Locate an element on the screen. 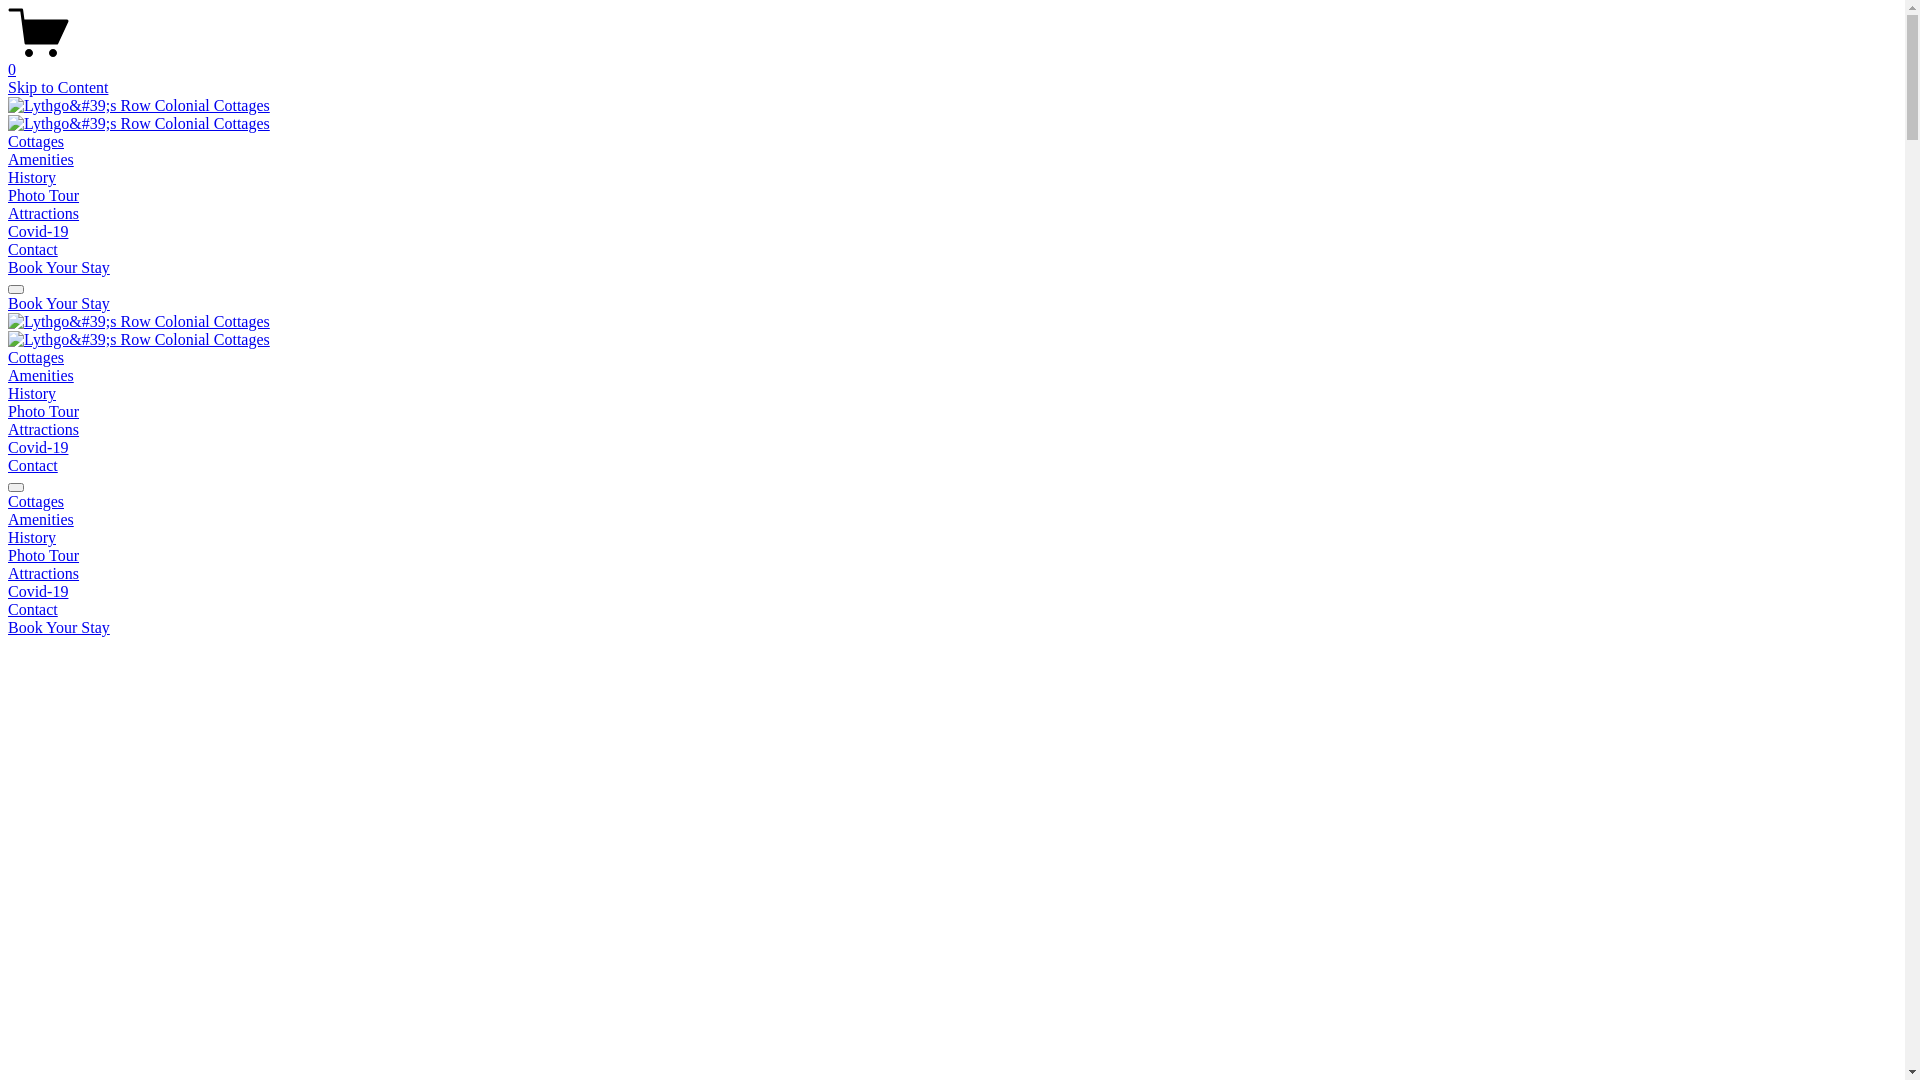 Image resolution: width=1920 pixels, height=1080 pixels. Amenities is located at coordinates (952, 520).